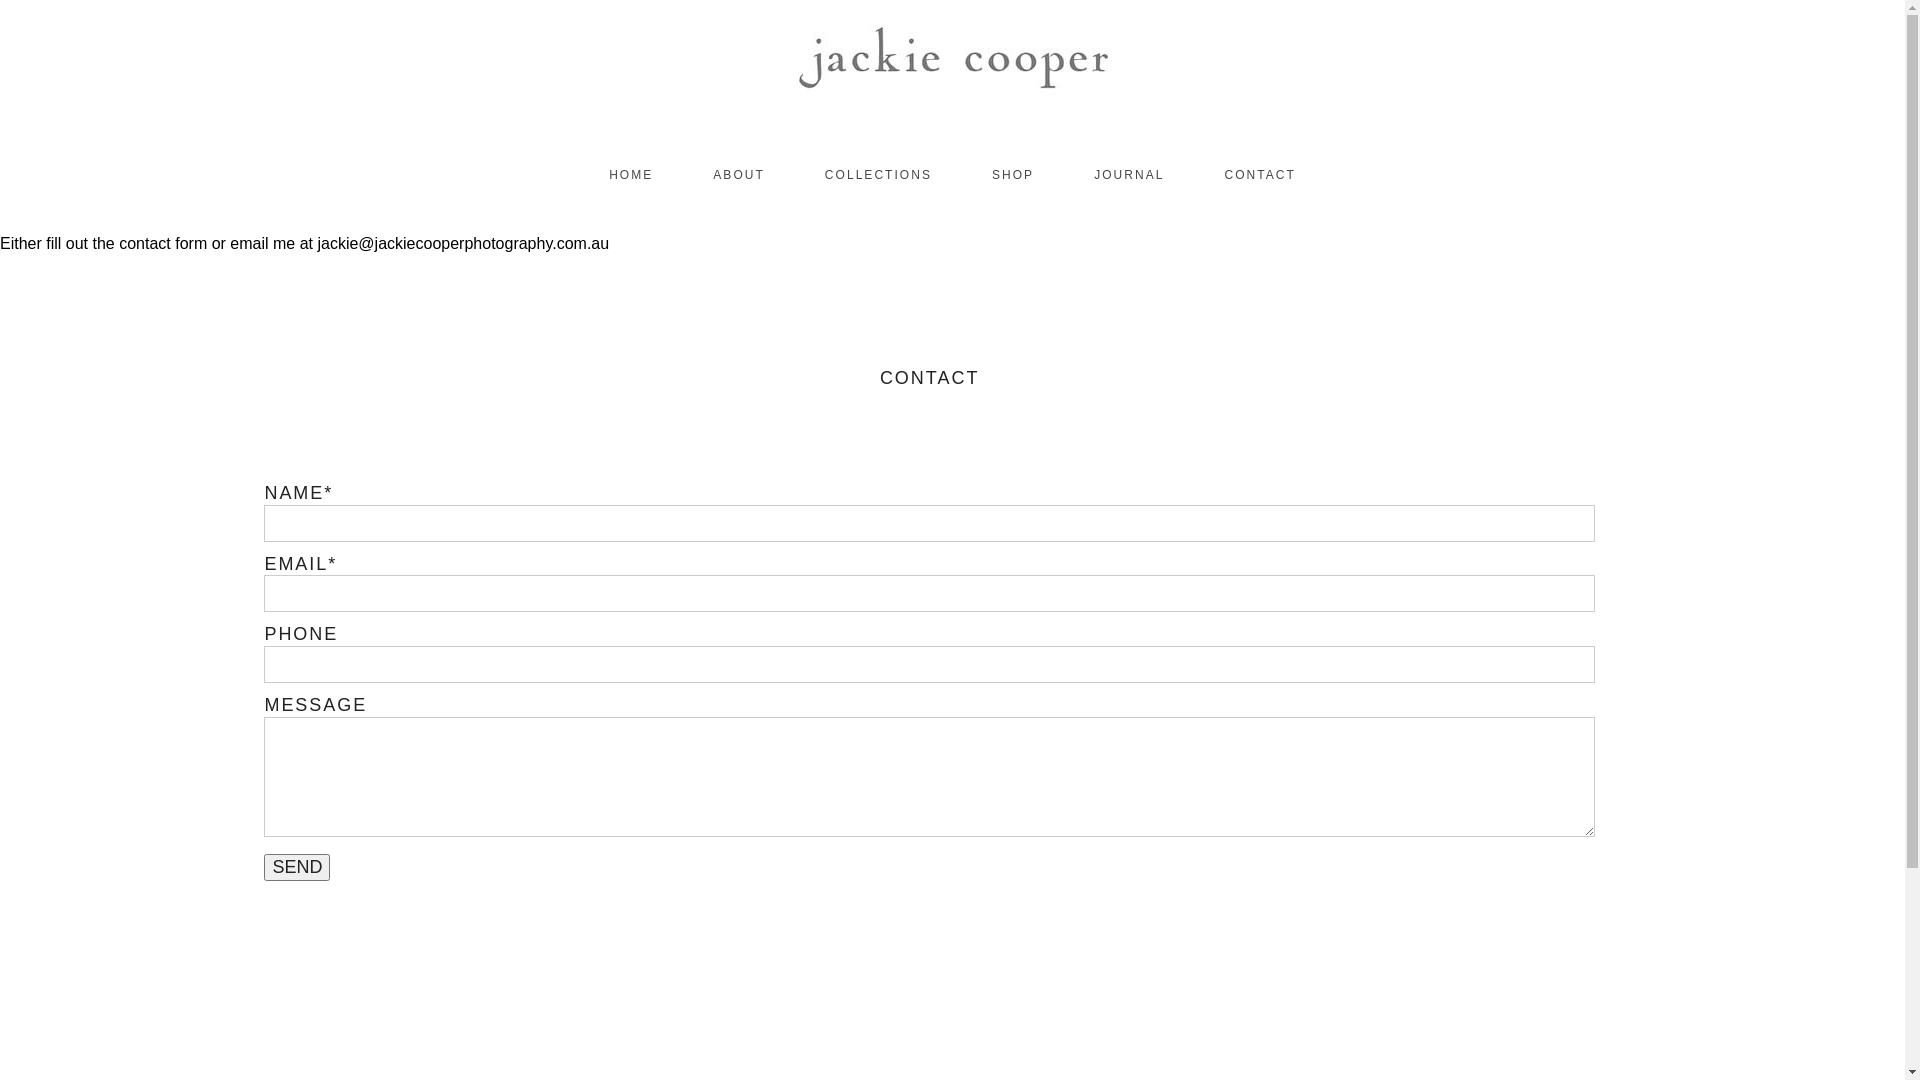  Describe the element at coordinates (297, 868) in the screenshot. I see `SEND` at that location.